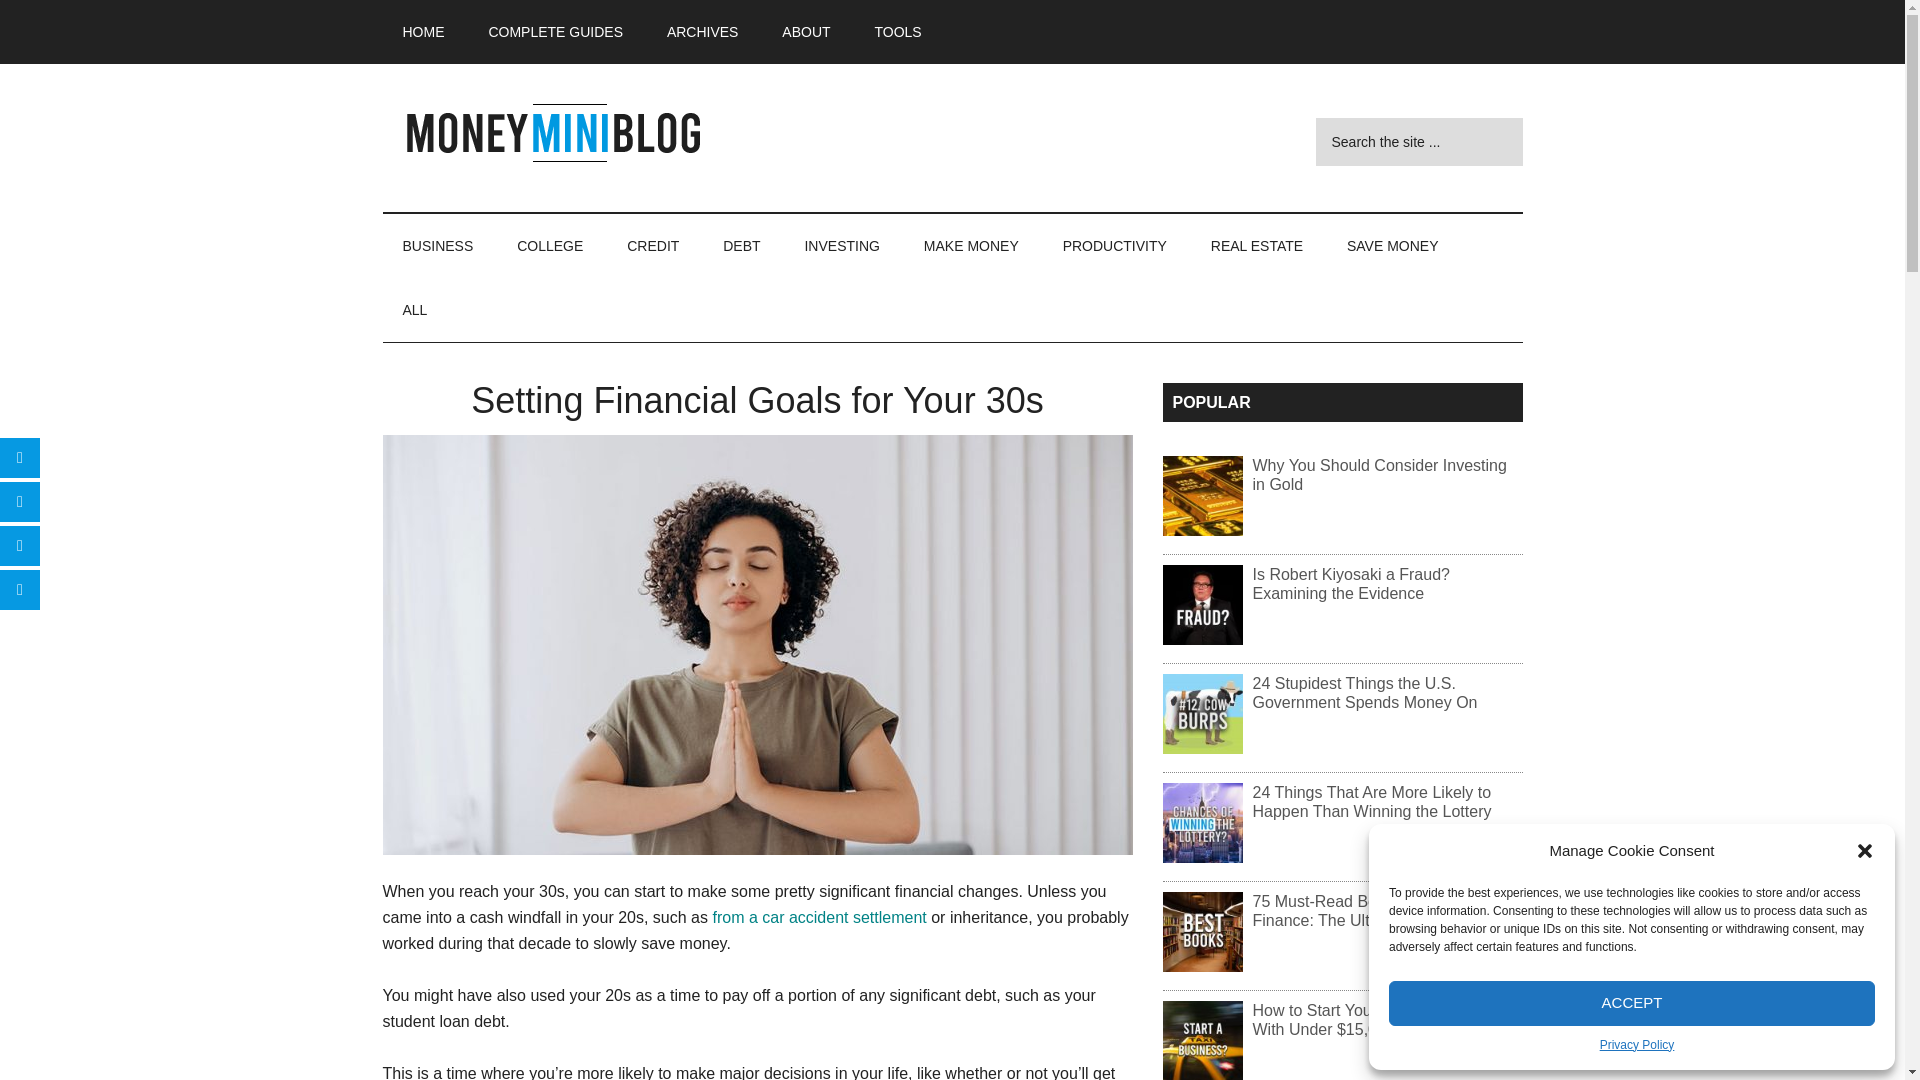  Describe the element at coordinates (556, 32) in the screenshot. I see `COMPLETE GUIDES` at that location.